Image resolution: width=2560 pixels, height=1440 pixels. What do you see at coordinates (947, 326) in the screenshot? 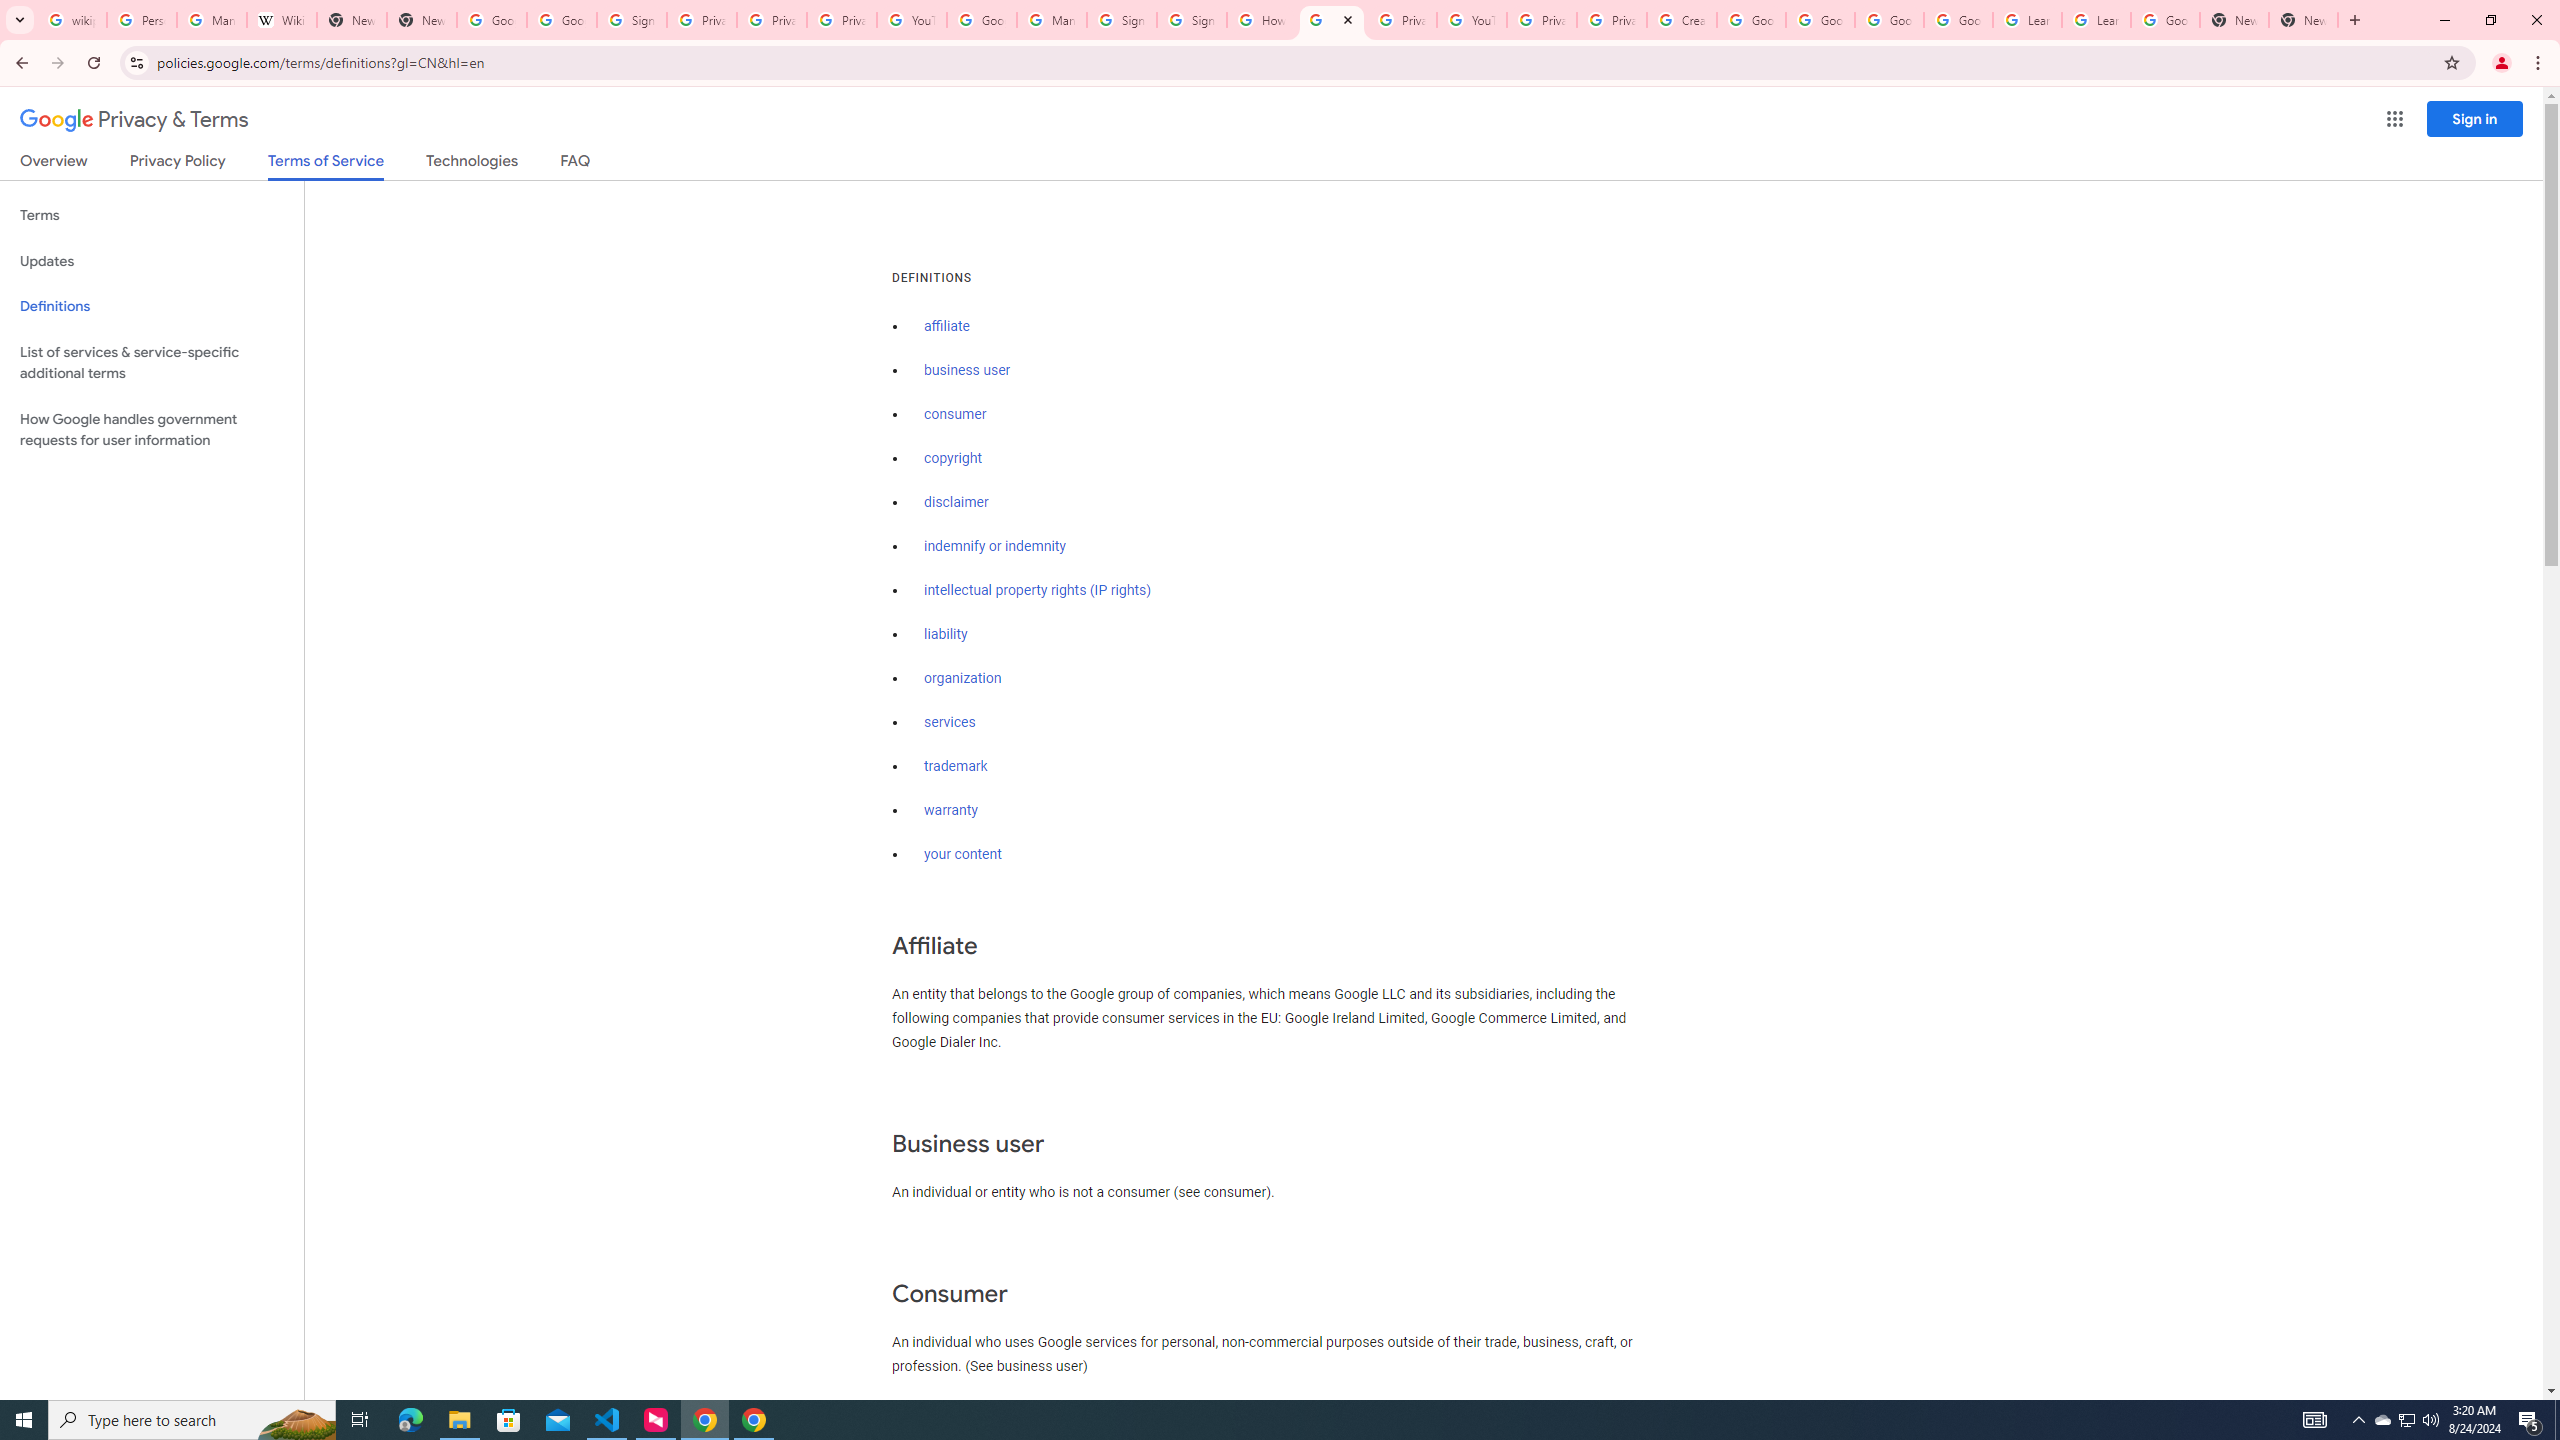
I see `affiliate` at bounding box center [947, 326].